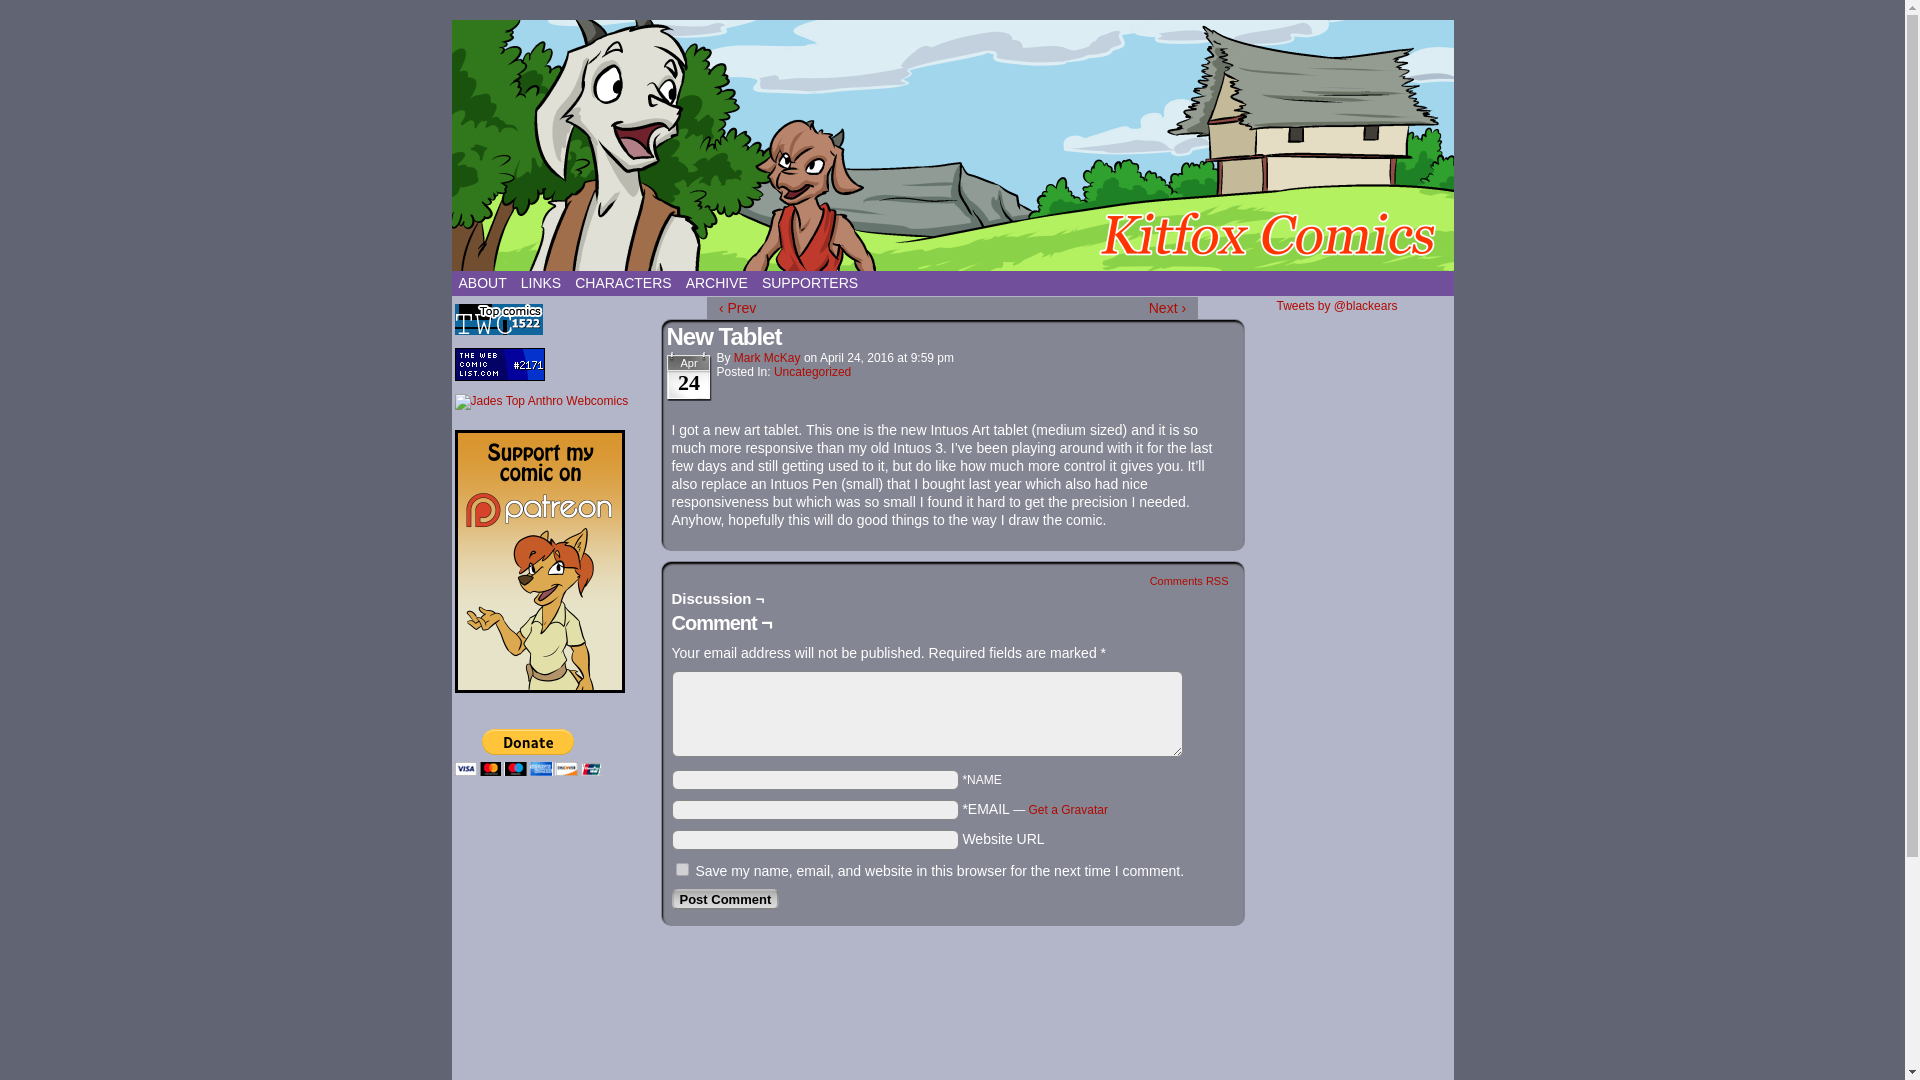 This screenshot has width=1920, height=1080. Describe the element at coordinates (554, 1062) in the screenshot. I see `Advertisement` at that location.